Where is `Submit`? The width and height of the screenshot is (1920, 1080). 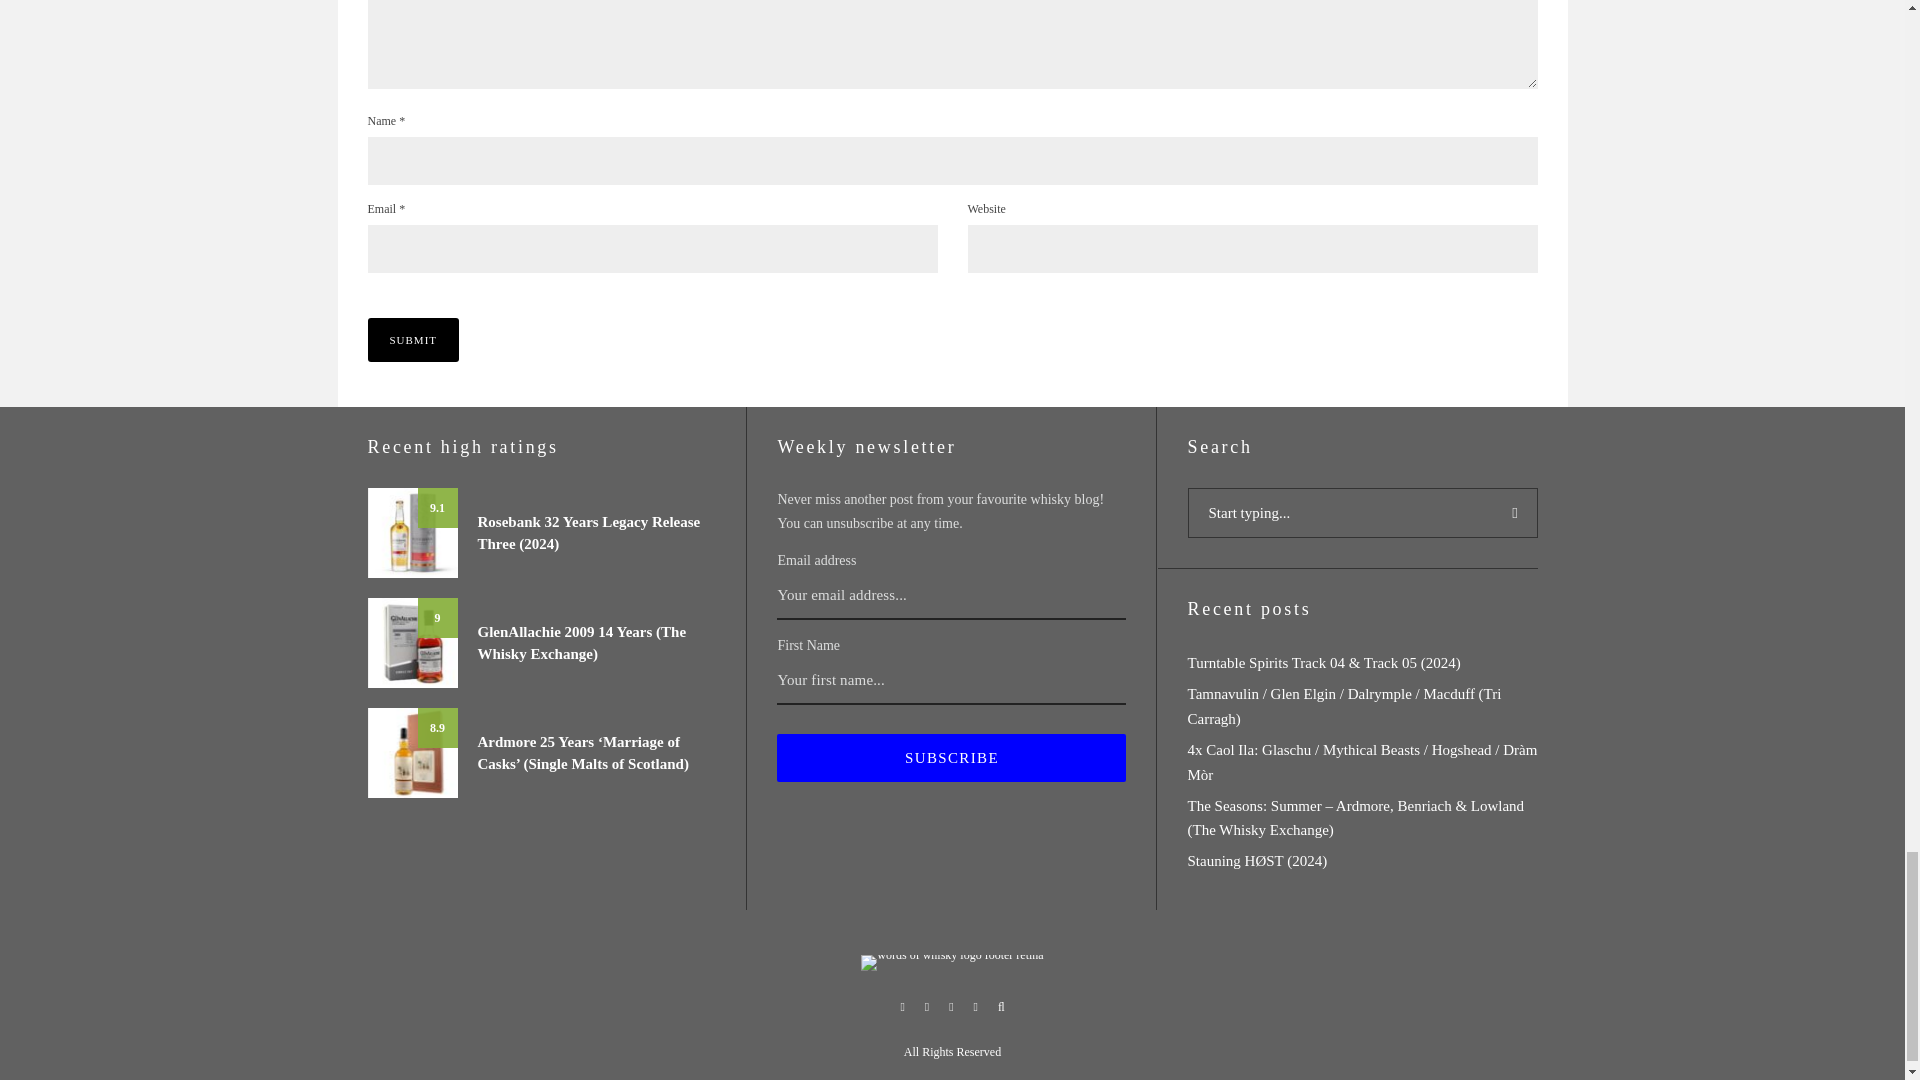
Submit is located at coordinates (414, 339).